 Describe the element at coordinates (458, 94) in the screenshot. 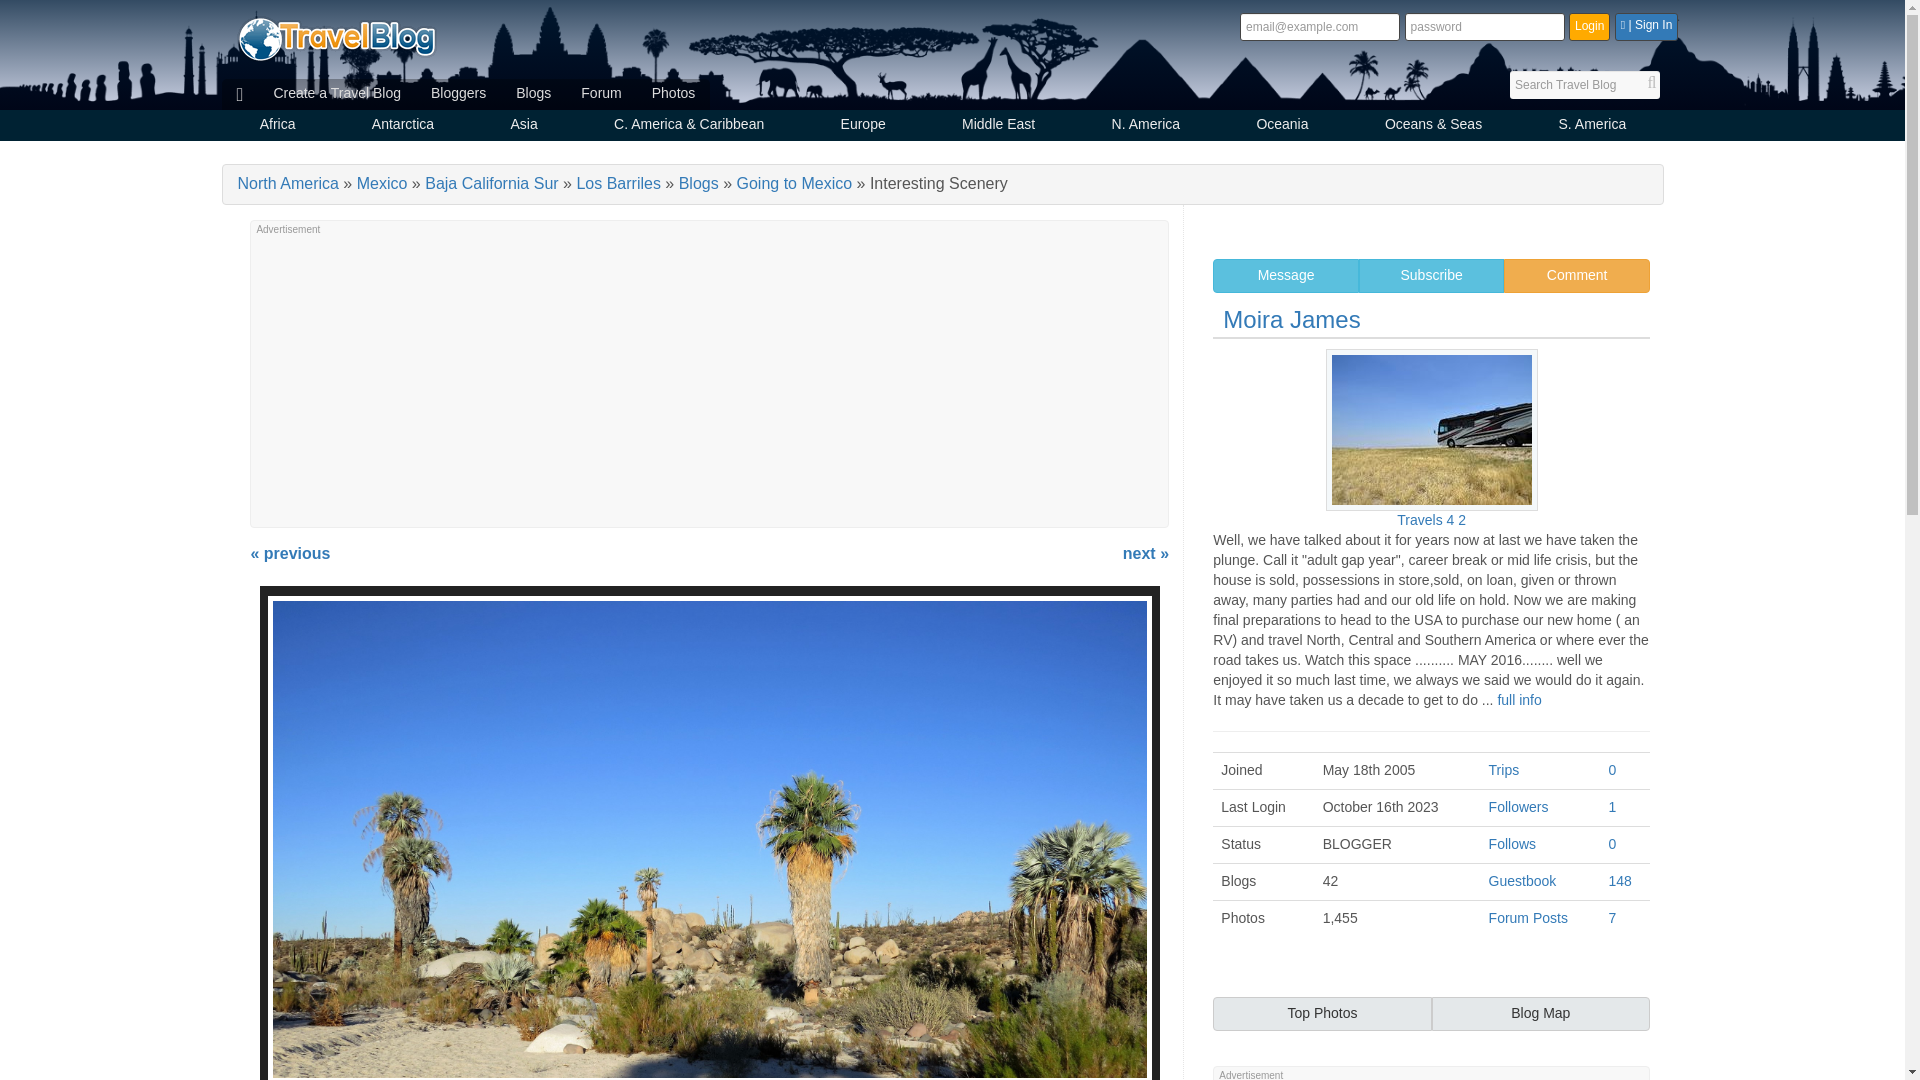

I see `Bloggers` at that location.